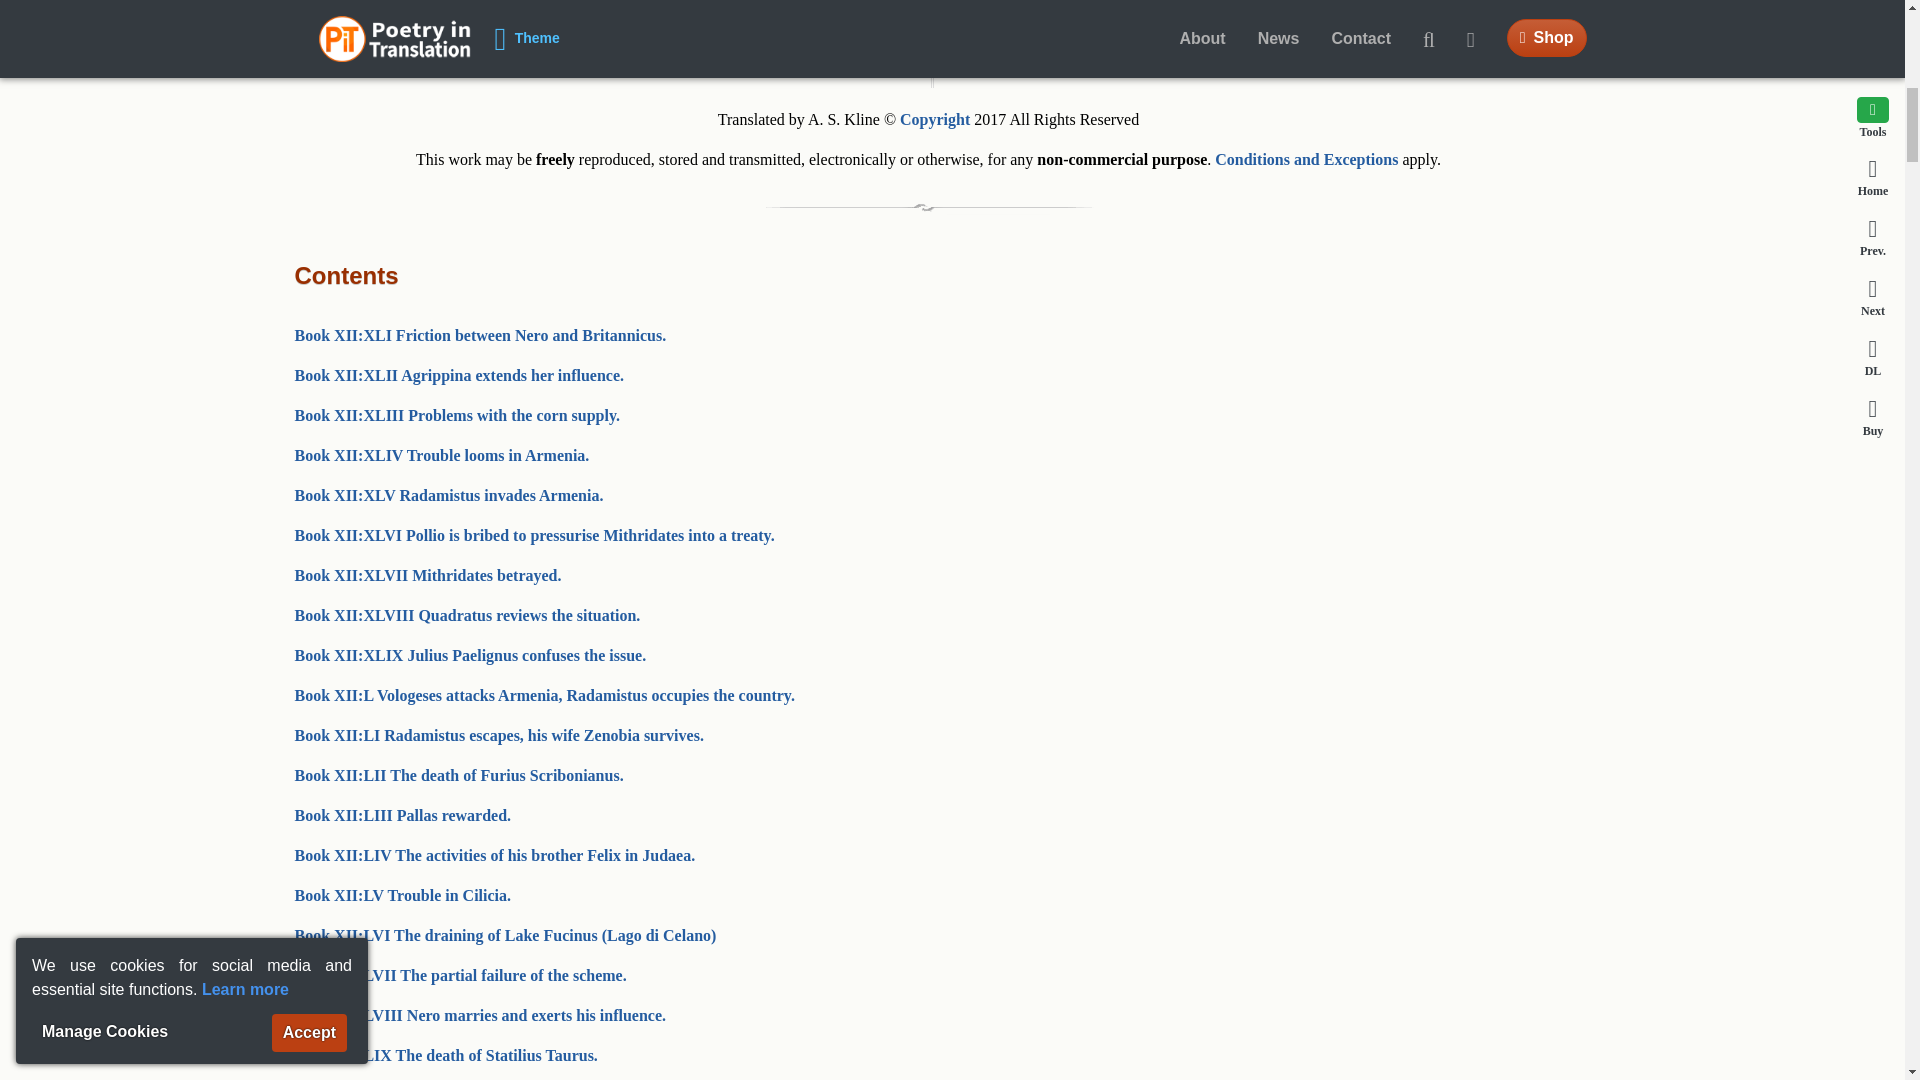 The height and width of the screenshot is (1080, 1920). I want to click on Book XII:XLVII Mithridates betrayed., so click(426, 576).